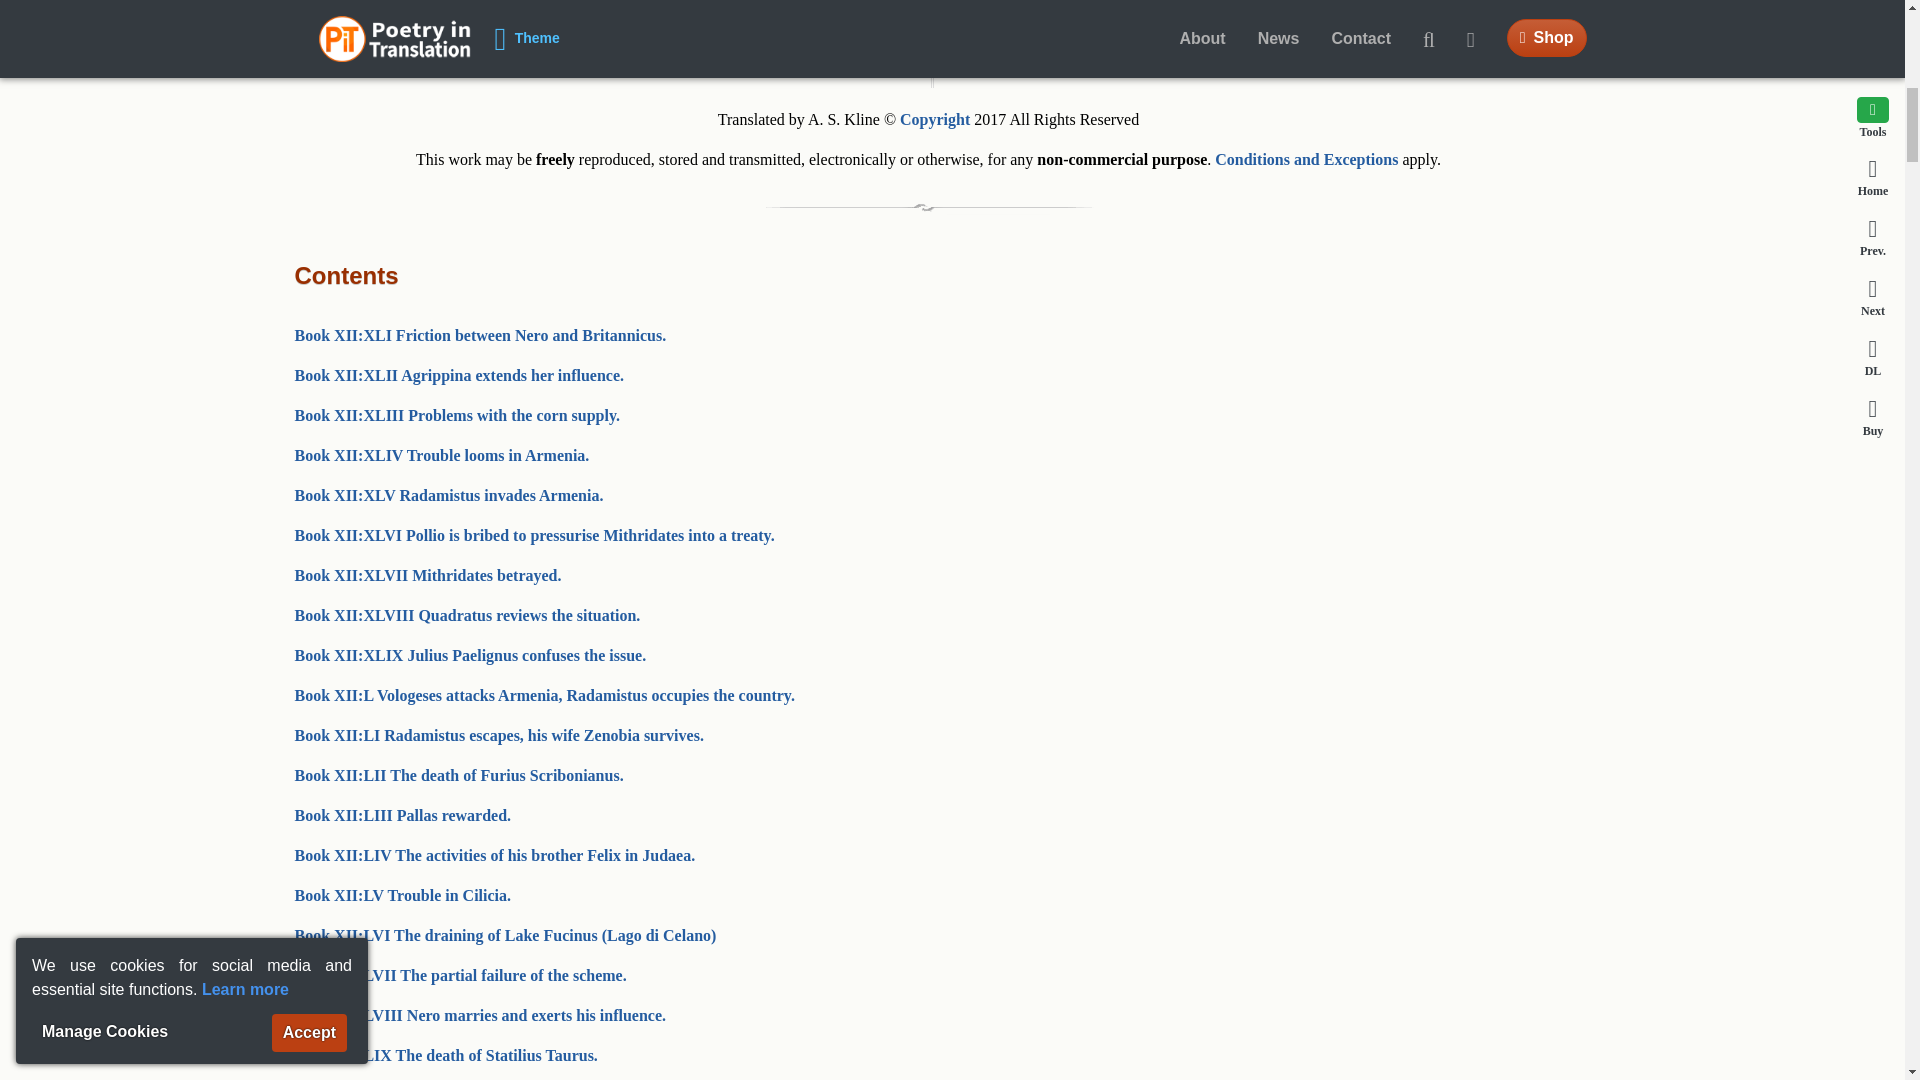 The height and width of the screenshot is (1080, 1920). I want to click on Book XII:XLVII Mithridates betrayed., so click(426, 576).